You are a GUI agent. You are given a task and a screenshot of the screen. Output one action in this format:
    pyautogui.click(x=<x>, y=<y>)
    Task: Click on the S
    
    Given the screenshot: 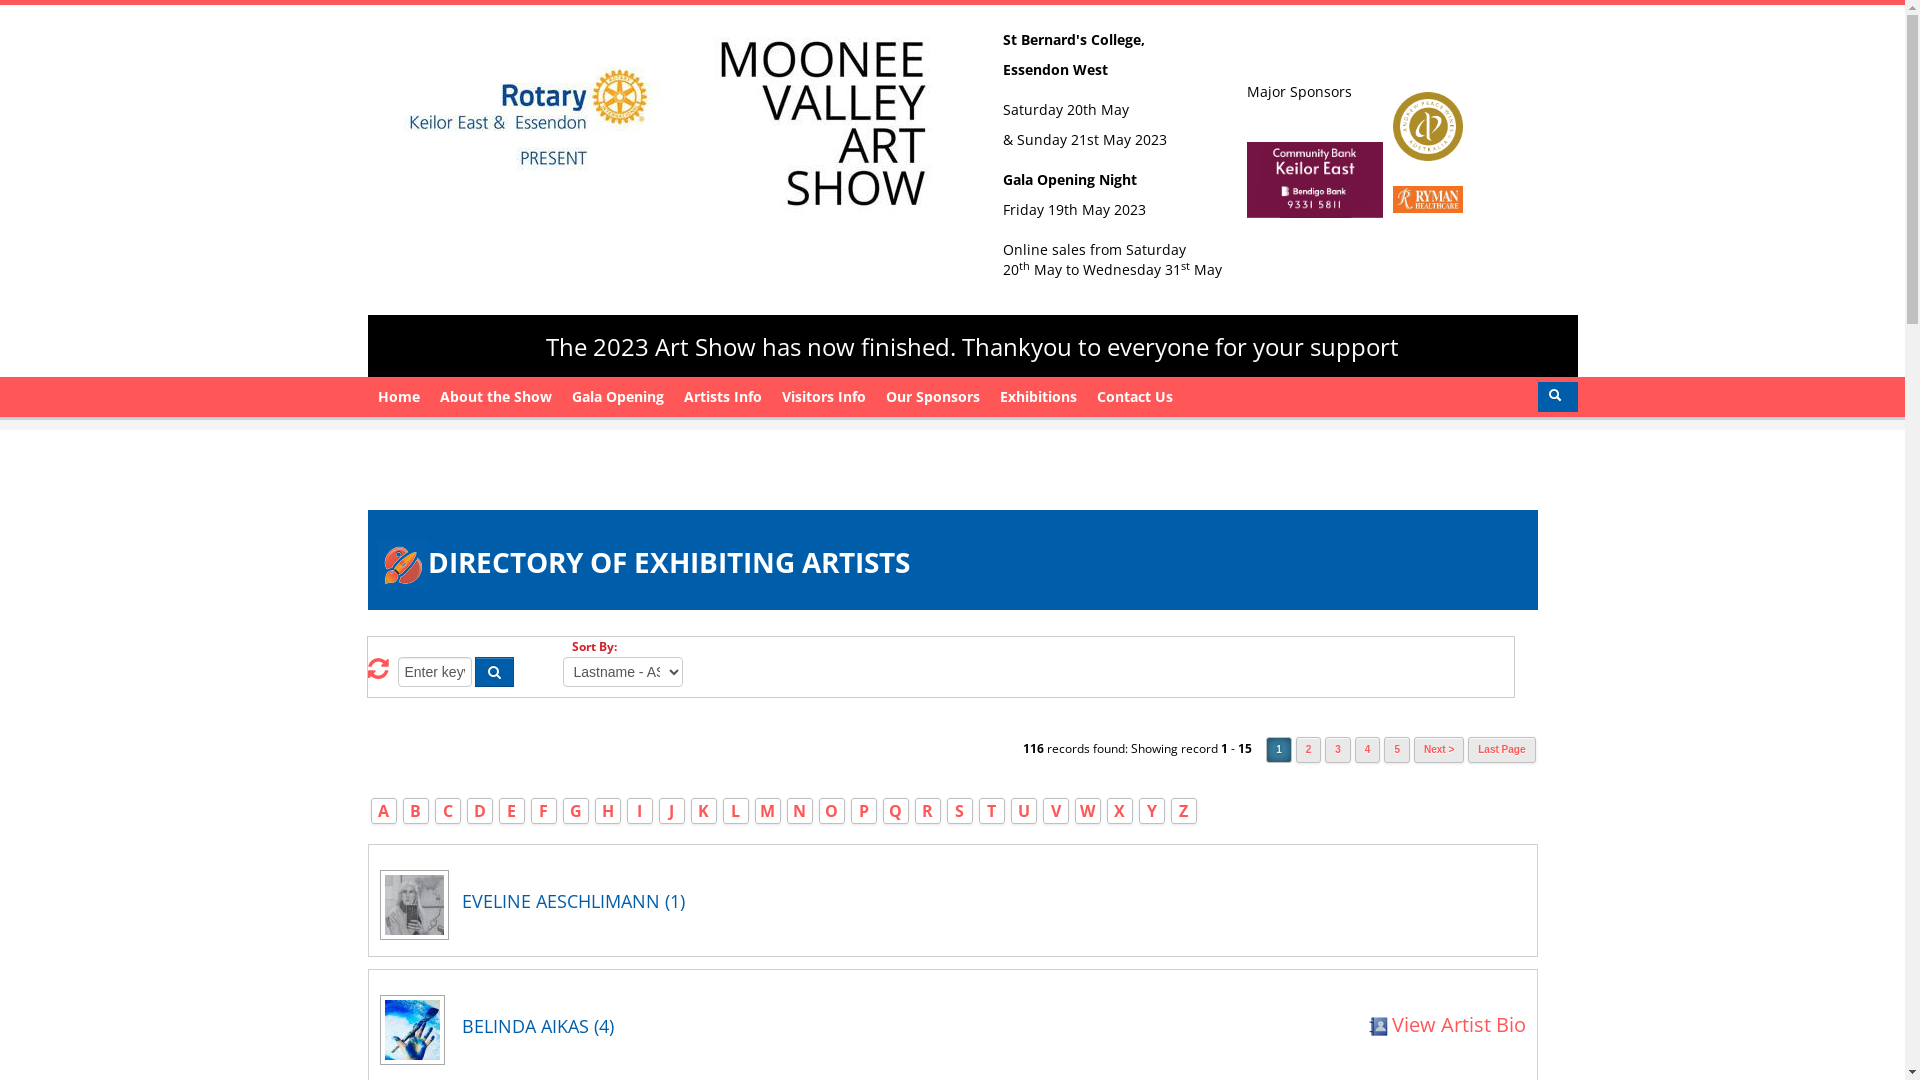 What is the action you would take?
    pyautogui.click(x=960, y=811)
    